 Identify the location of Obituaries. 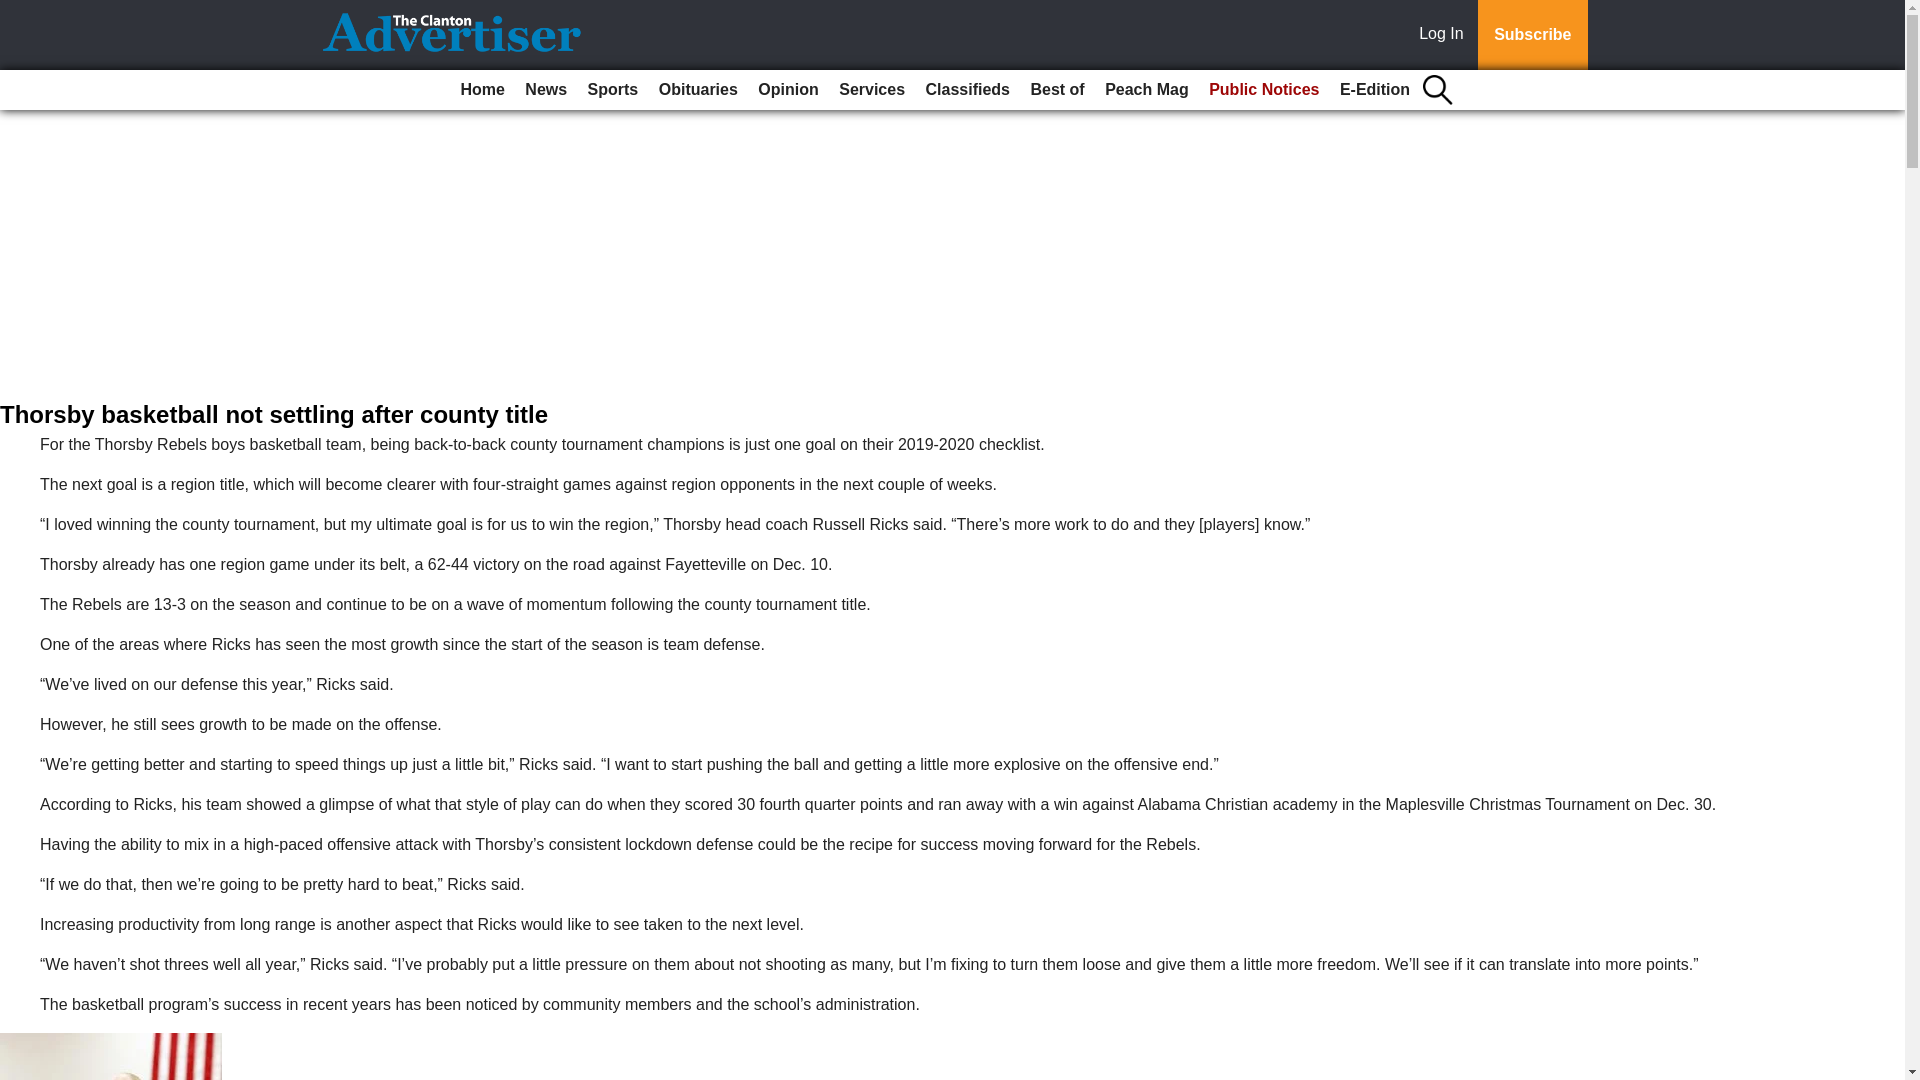
(698, 90).